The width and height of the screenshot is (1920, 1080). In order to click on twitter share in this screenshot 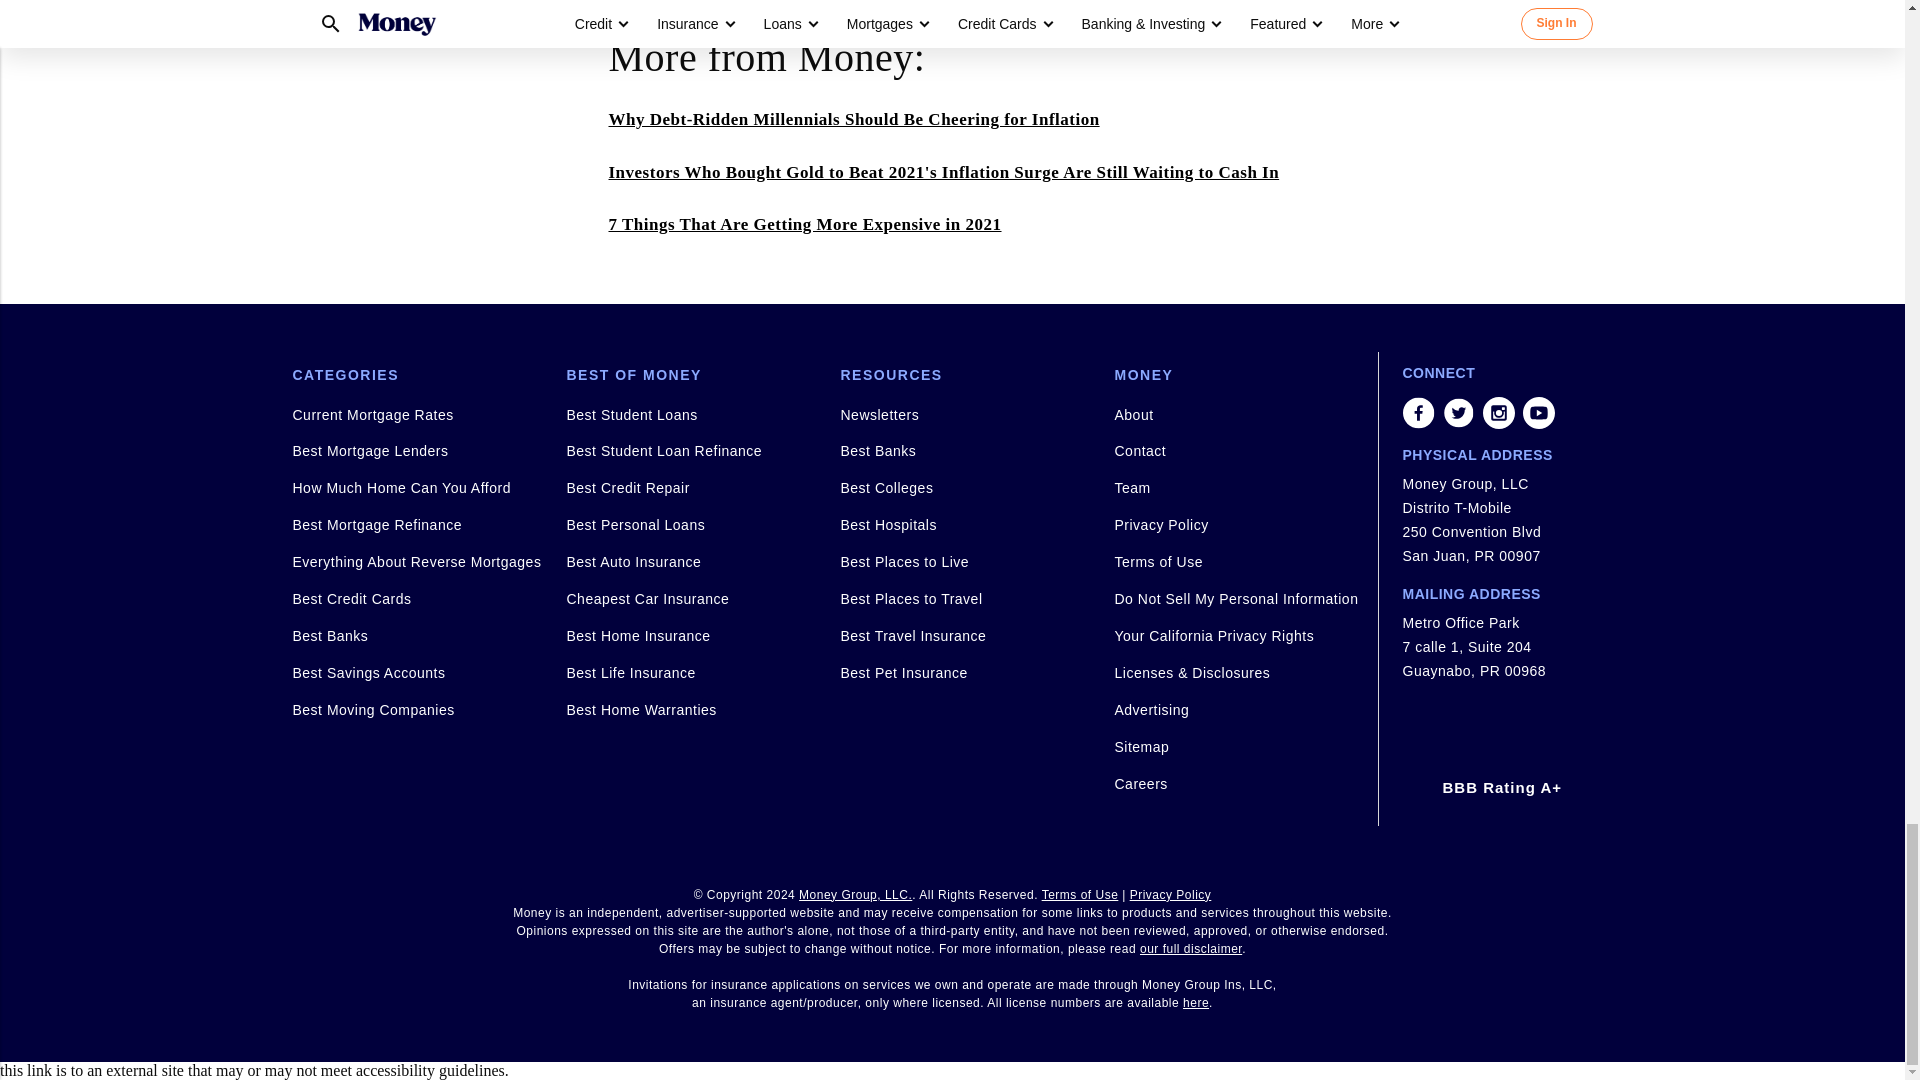, I will do `click(1458, 412)`.